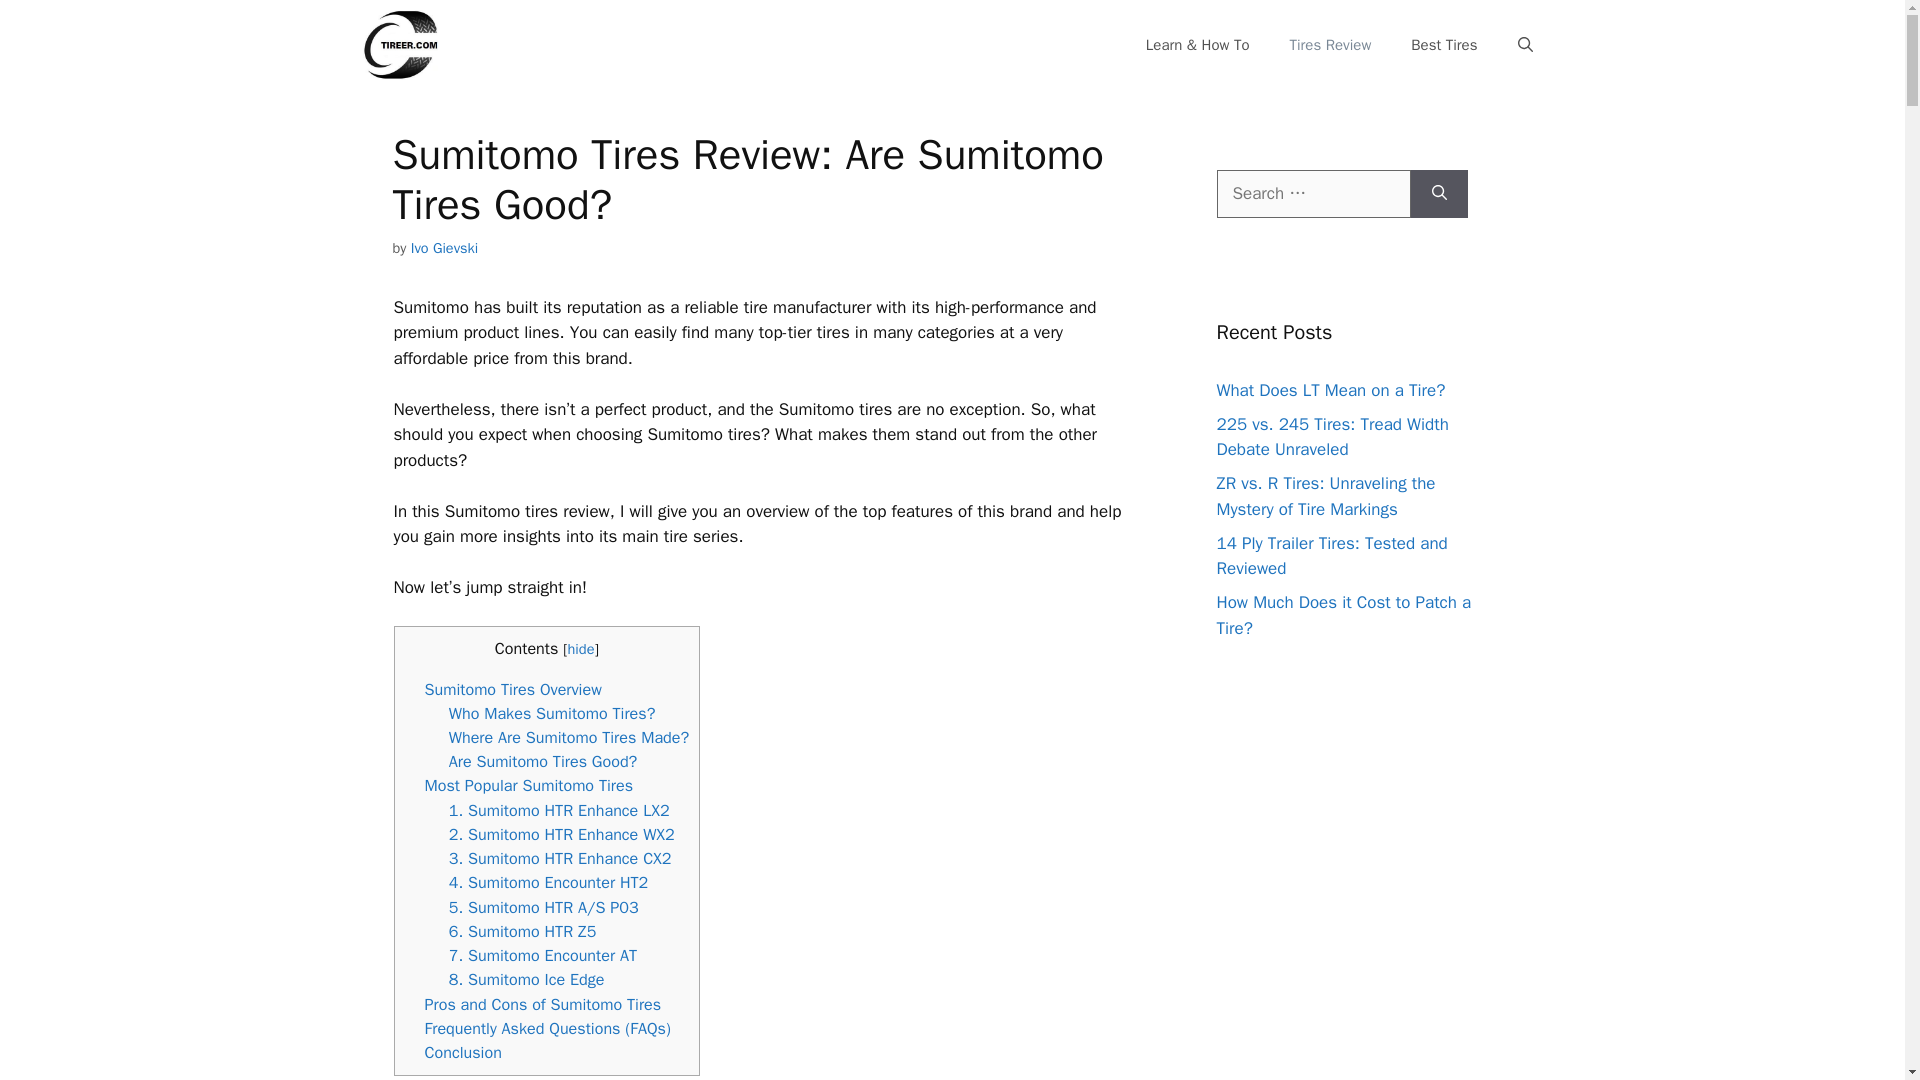  I want to click on Most Popular Sumitomo Tires, so click(528, 785).